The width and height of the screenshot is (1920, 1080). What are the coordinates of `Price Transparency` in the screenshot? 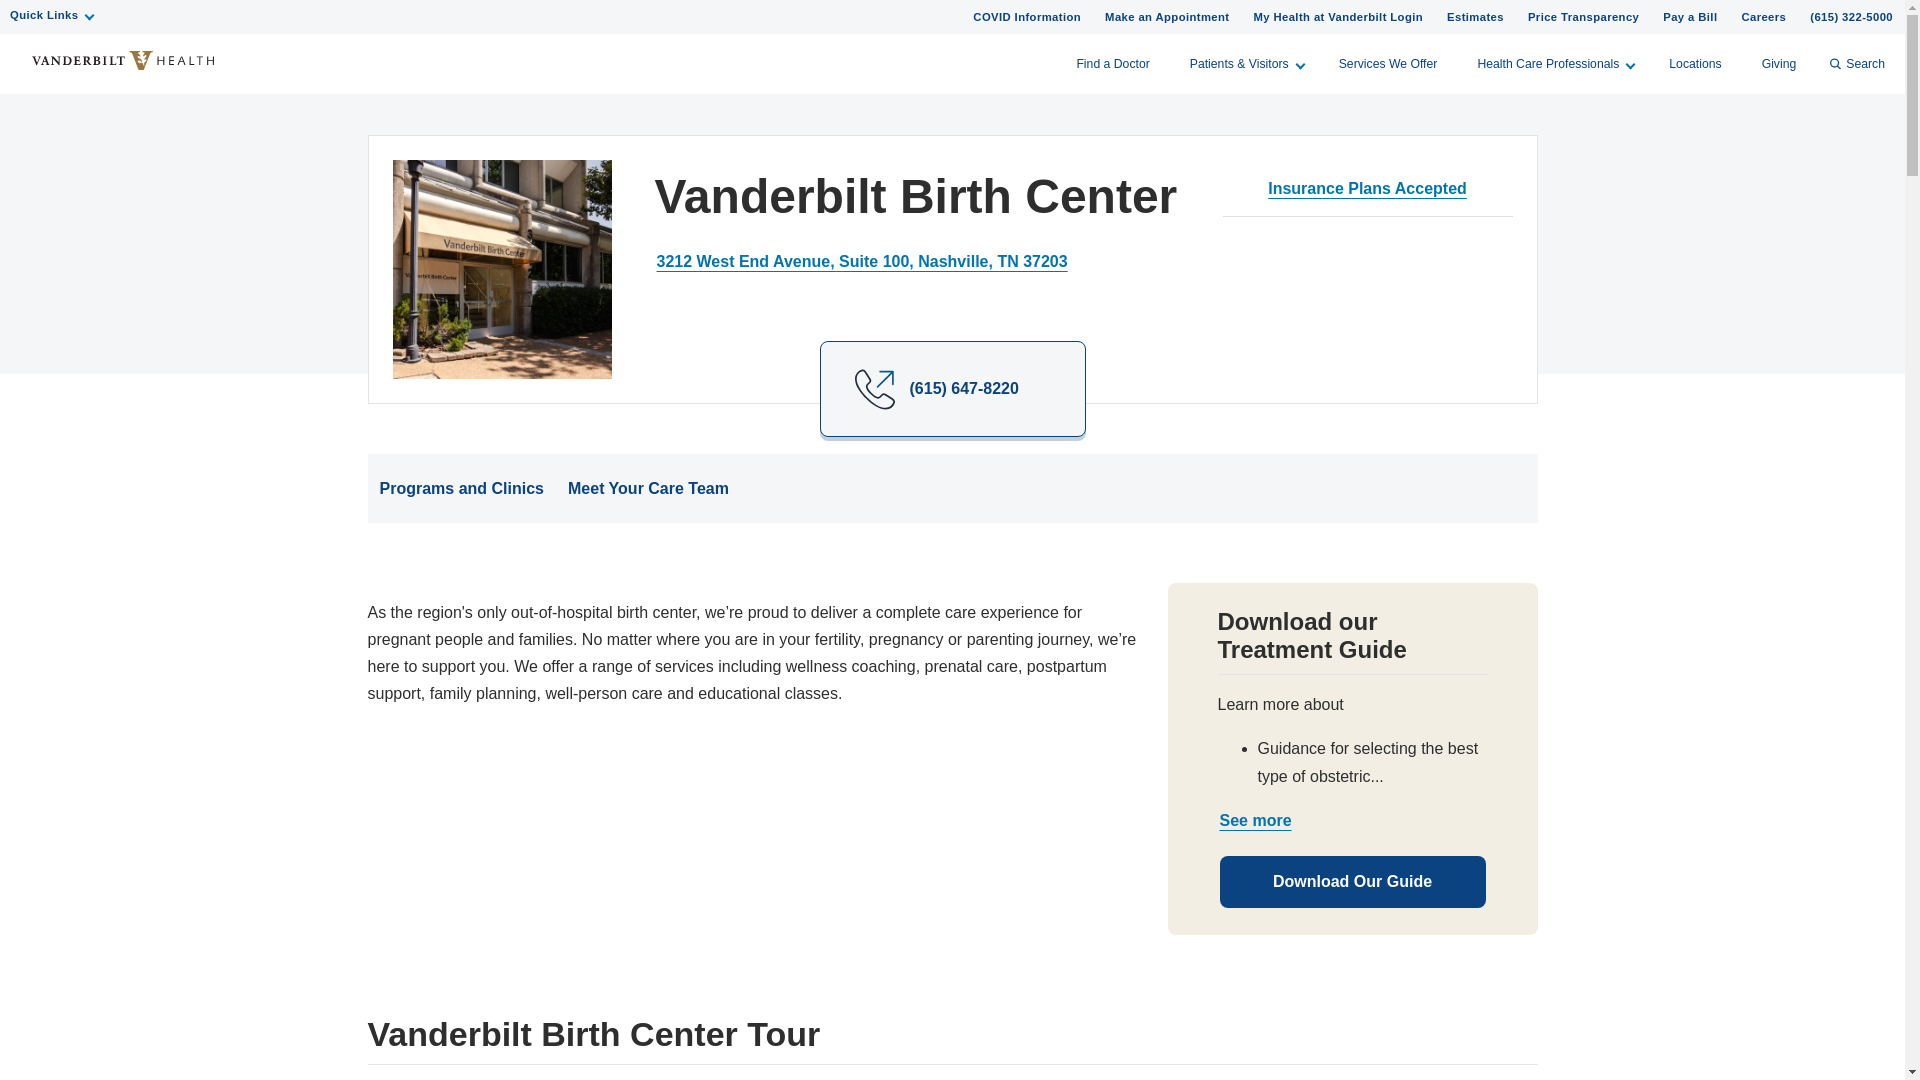 It's located at (1584, 16).